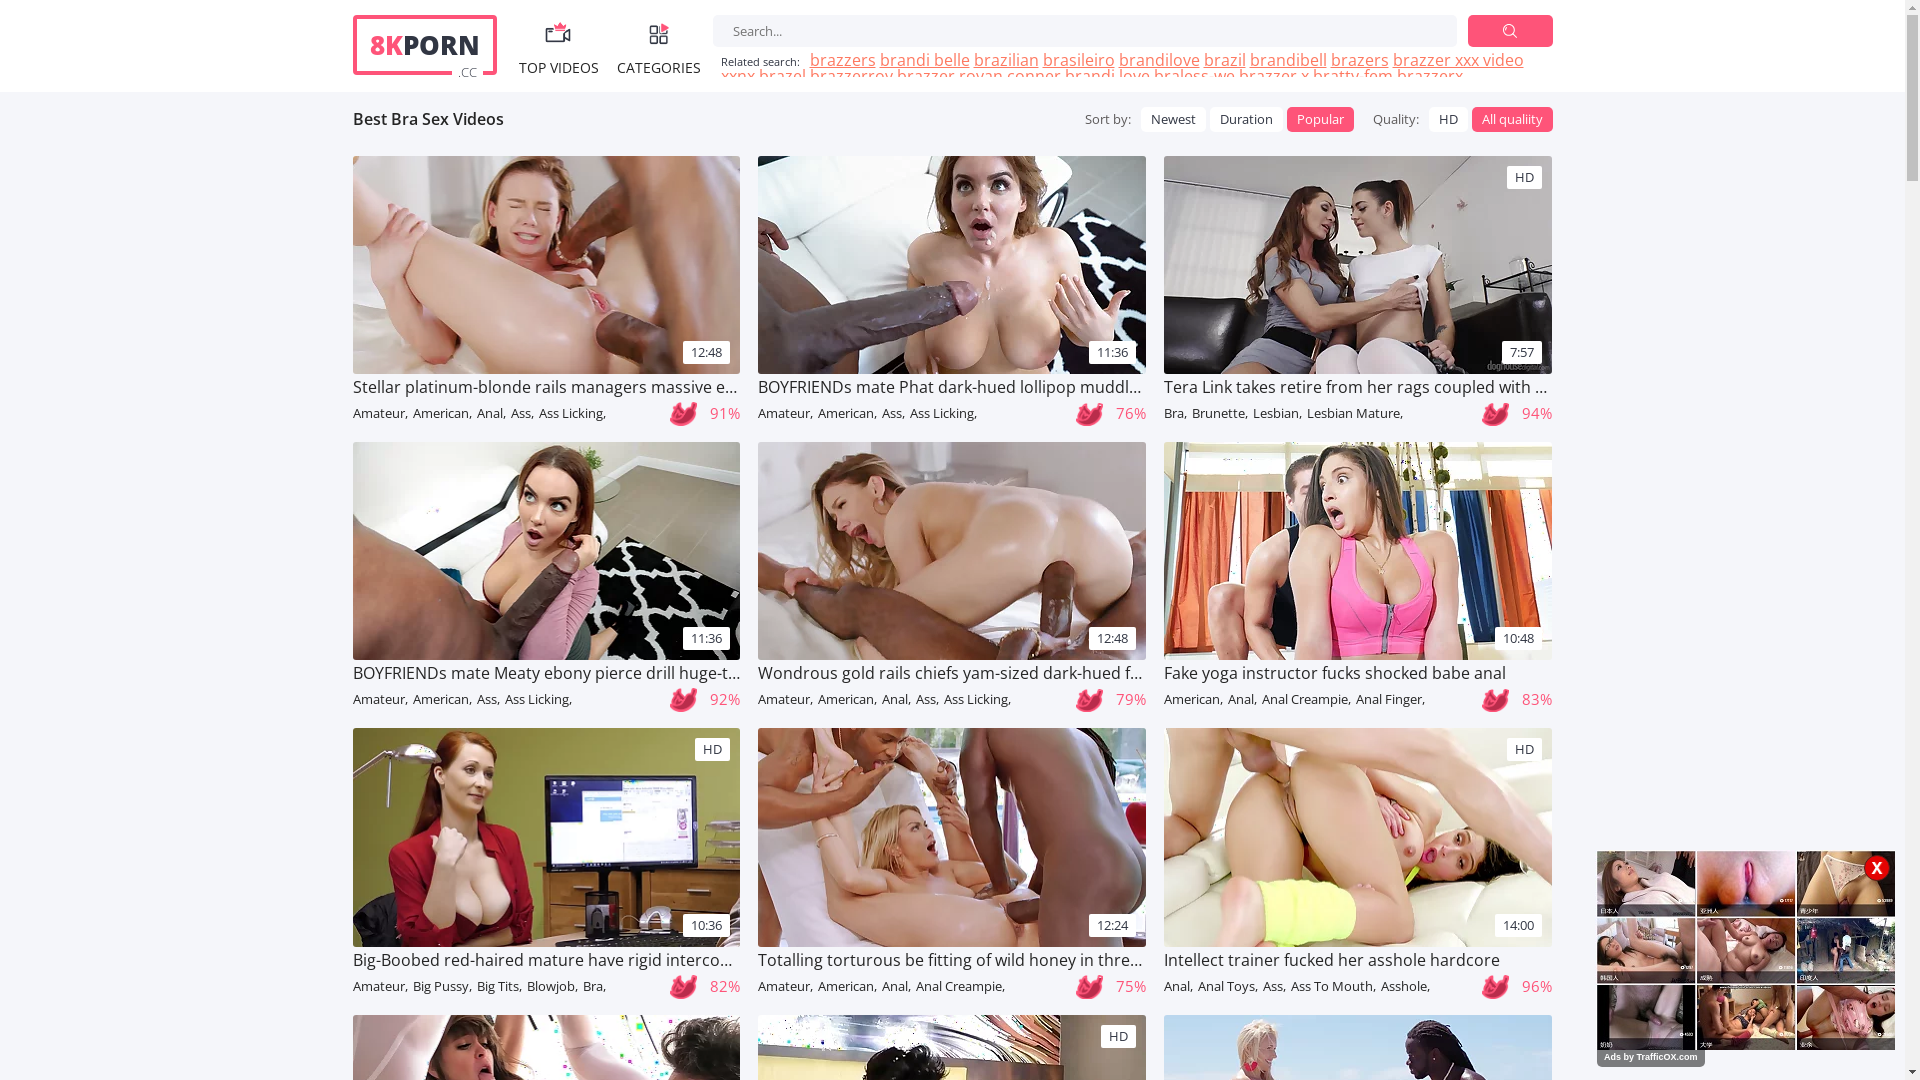 The image size is (1920, 1080). I want to click on Popular, so click(1320, 120).